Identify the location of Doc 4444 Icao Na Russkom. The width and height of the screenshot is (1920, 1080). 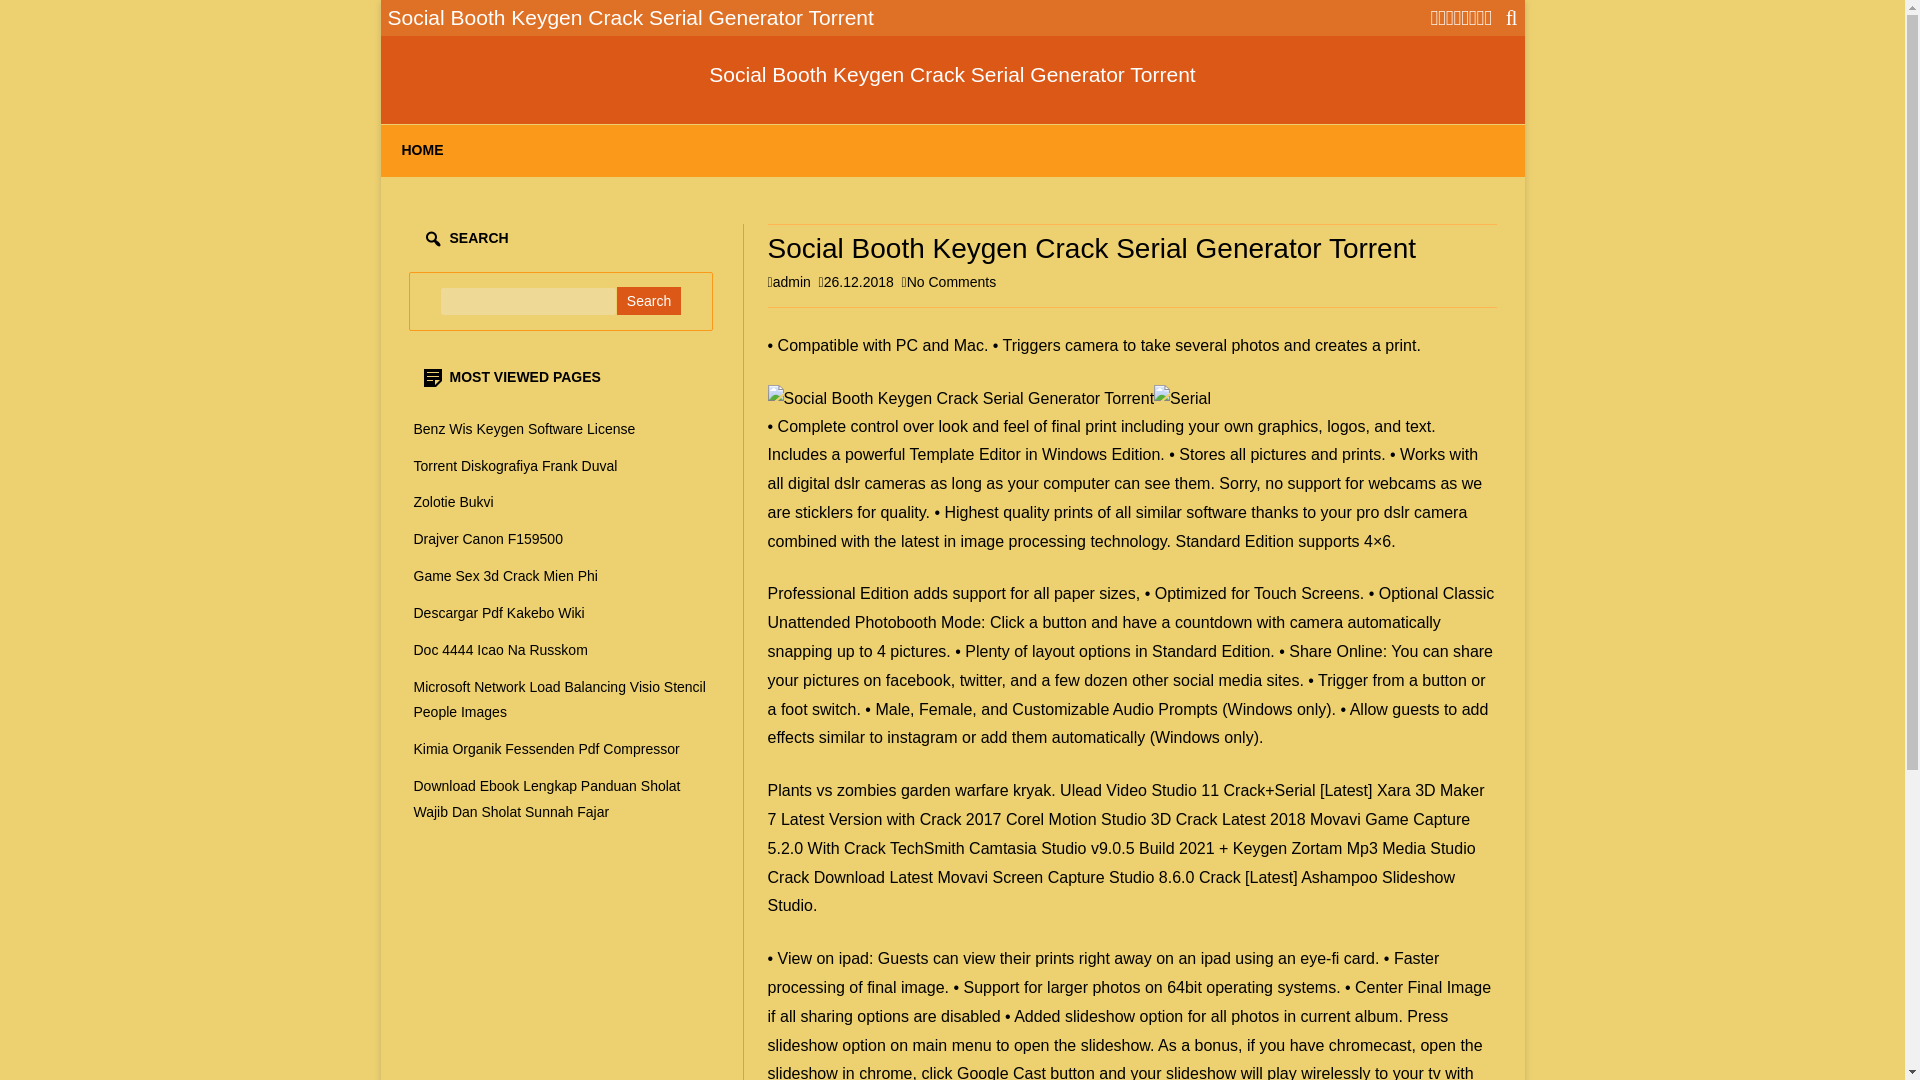
(500, 649).